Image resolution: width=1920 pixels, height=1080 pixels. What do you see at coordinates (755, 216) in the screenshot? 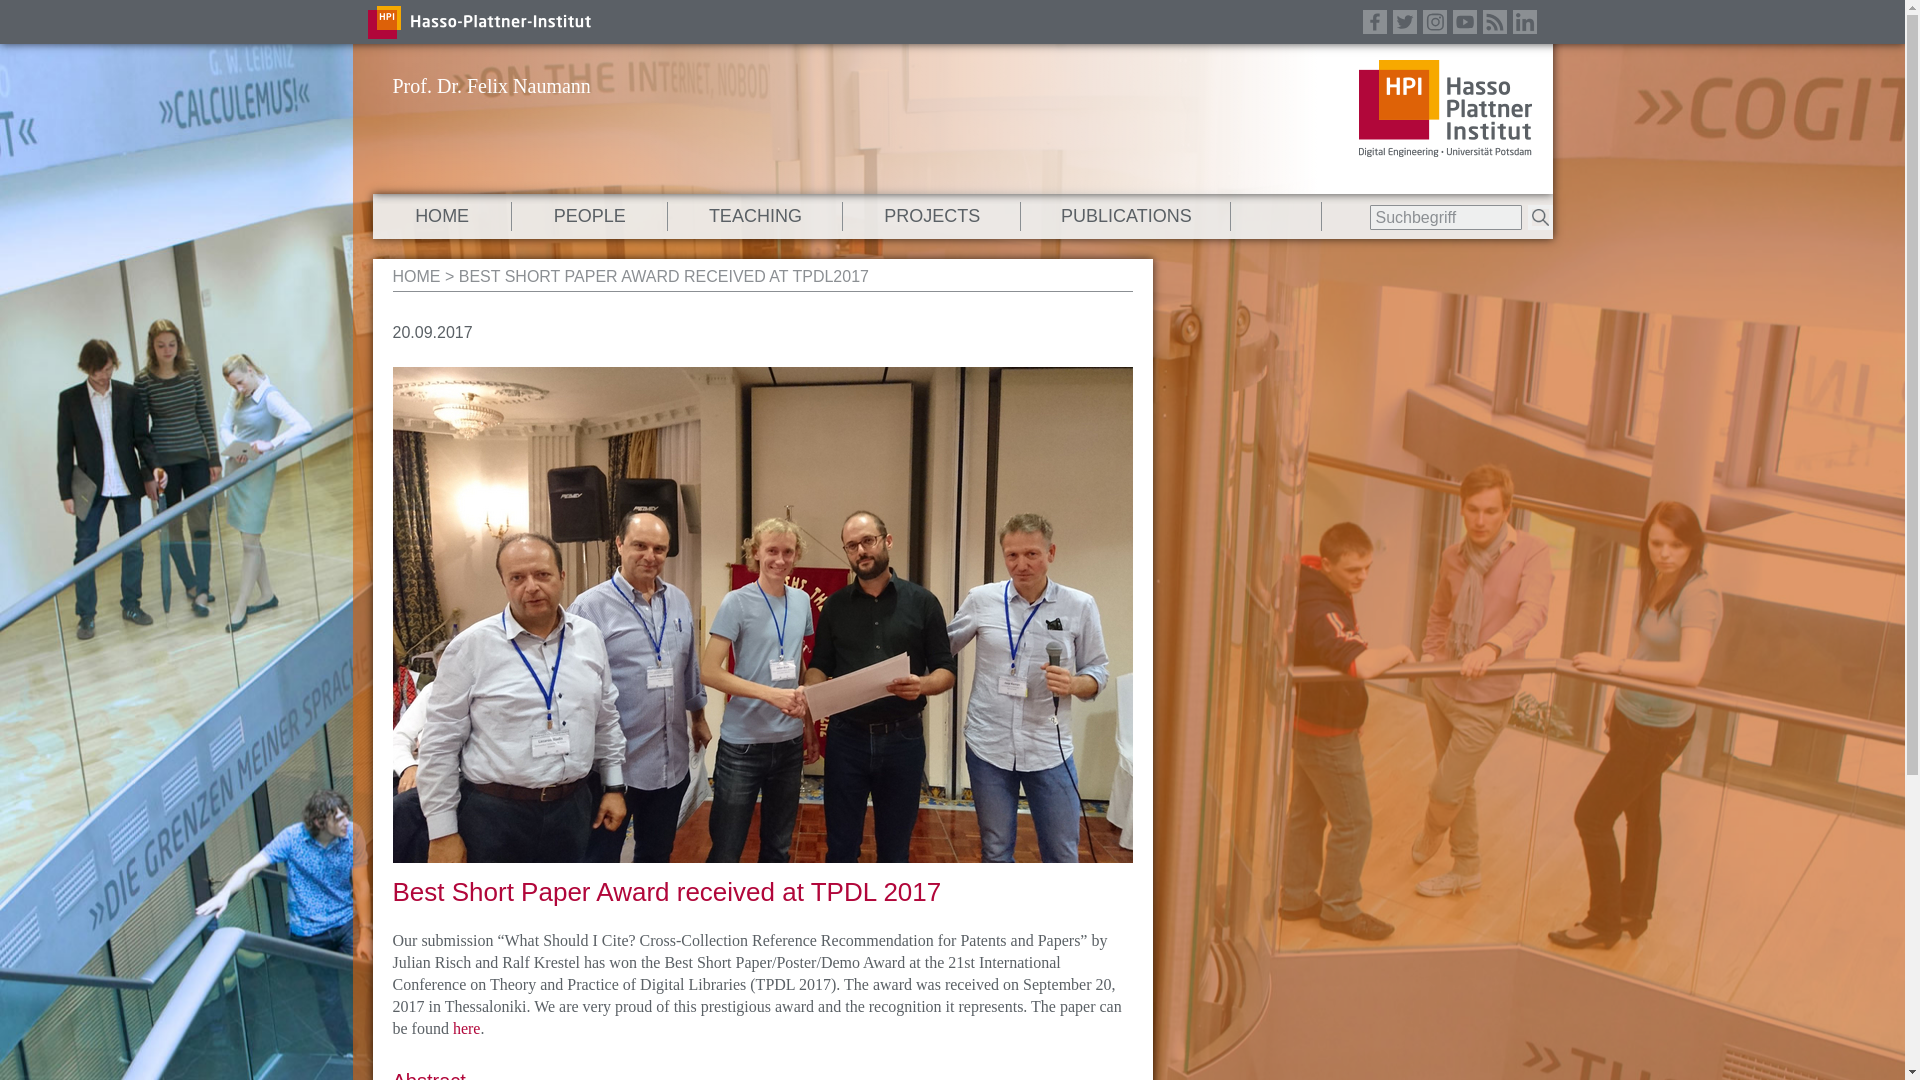
I see `TEACHING` at bounding box center [755, 216].